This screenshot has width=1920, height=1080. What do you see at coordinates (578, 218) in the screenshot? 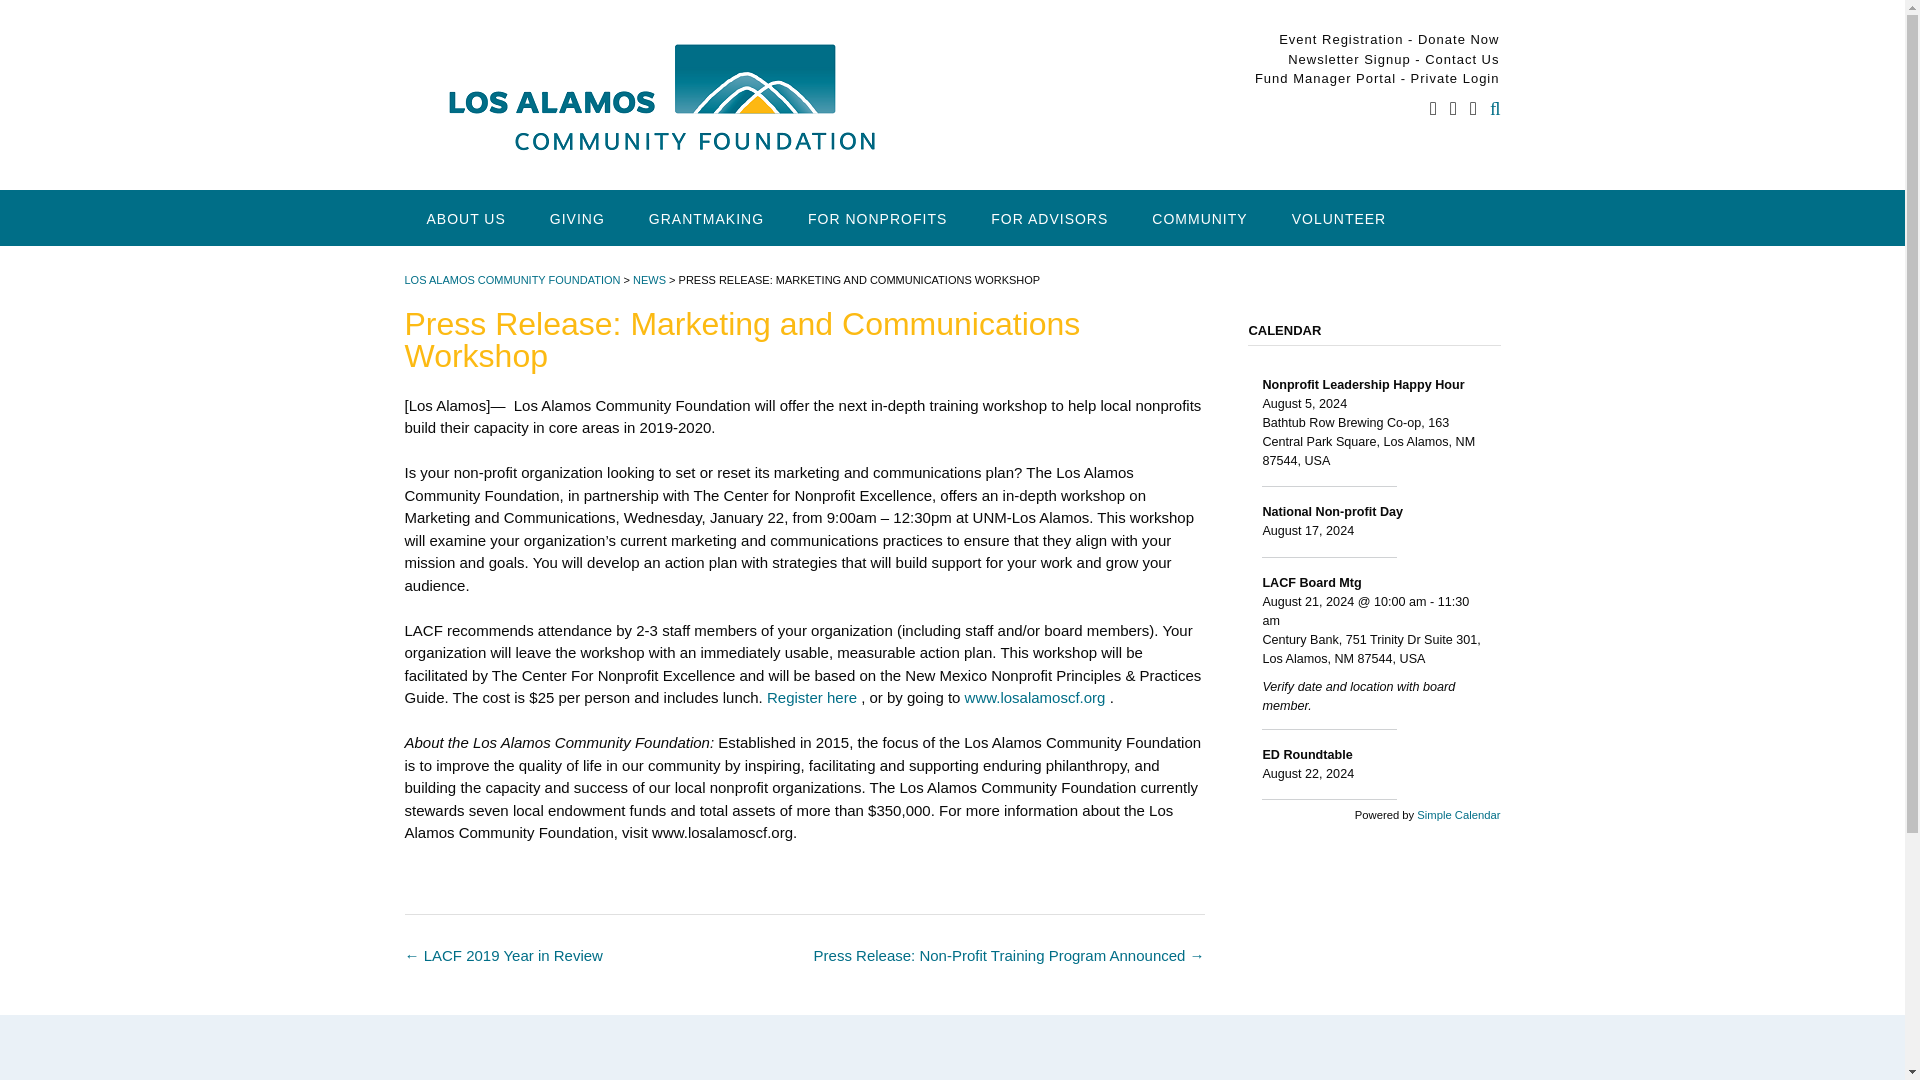
I see `GIVING` at bounding box center [578, 218].